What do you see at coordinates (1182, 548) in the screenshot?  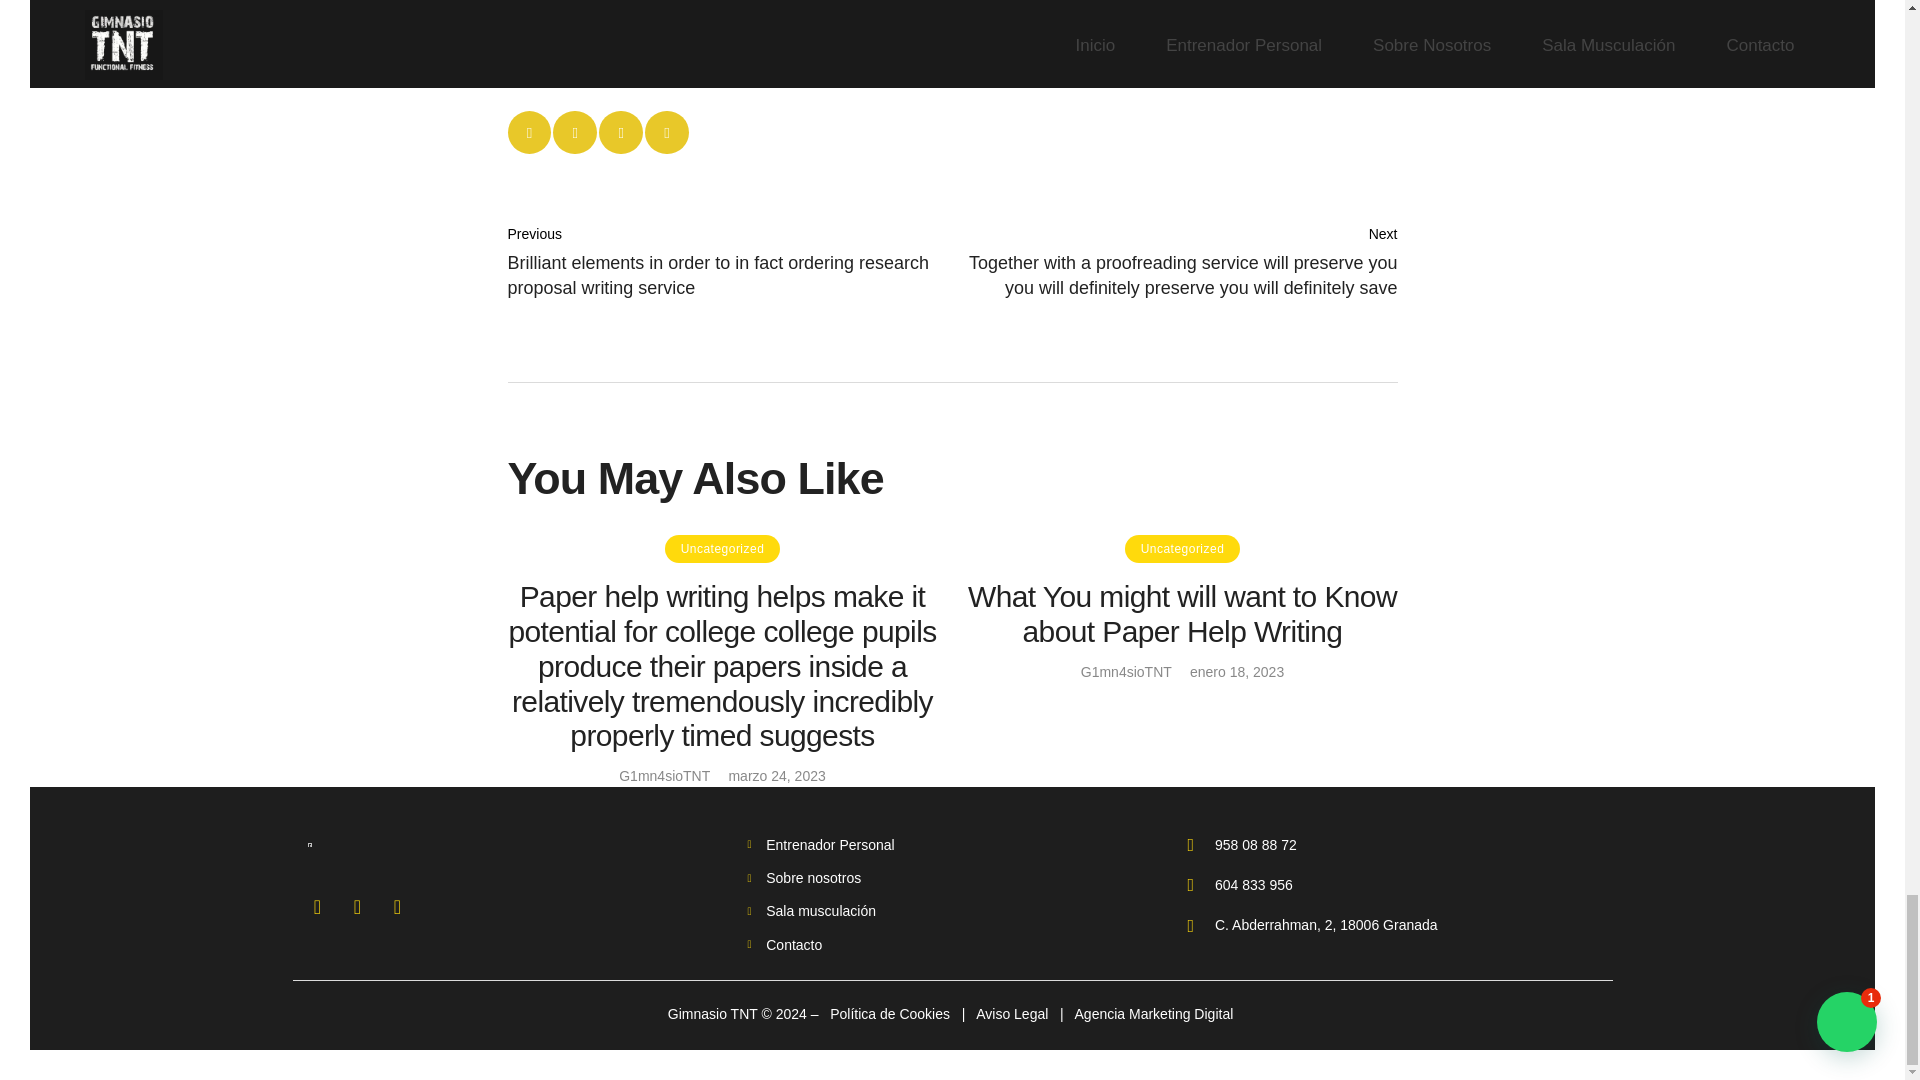 I see `Uncategorized` at bounding box center [1182, 548].